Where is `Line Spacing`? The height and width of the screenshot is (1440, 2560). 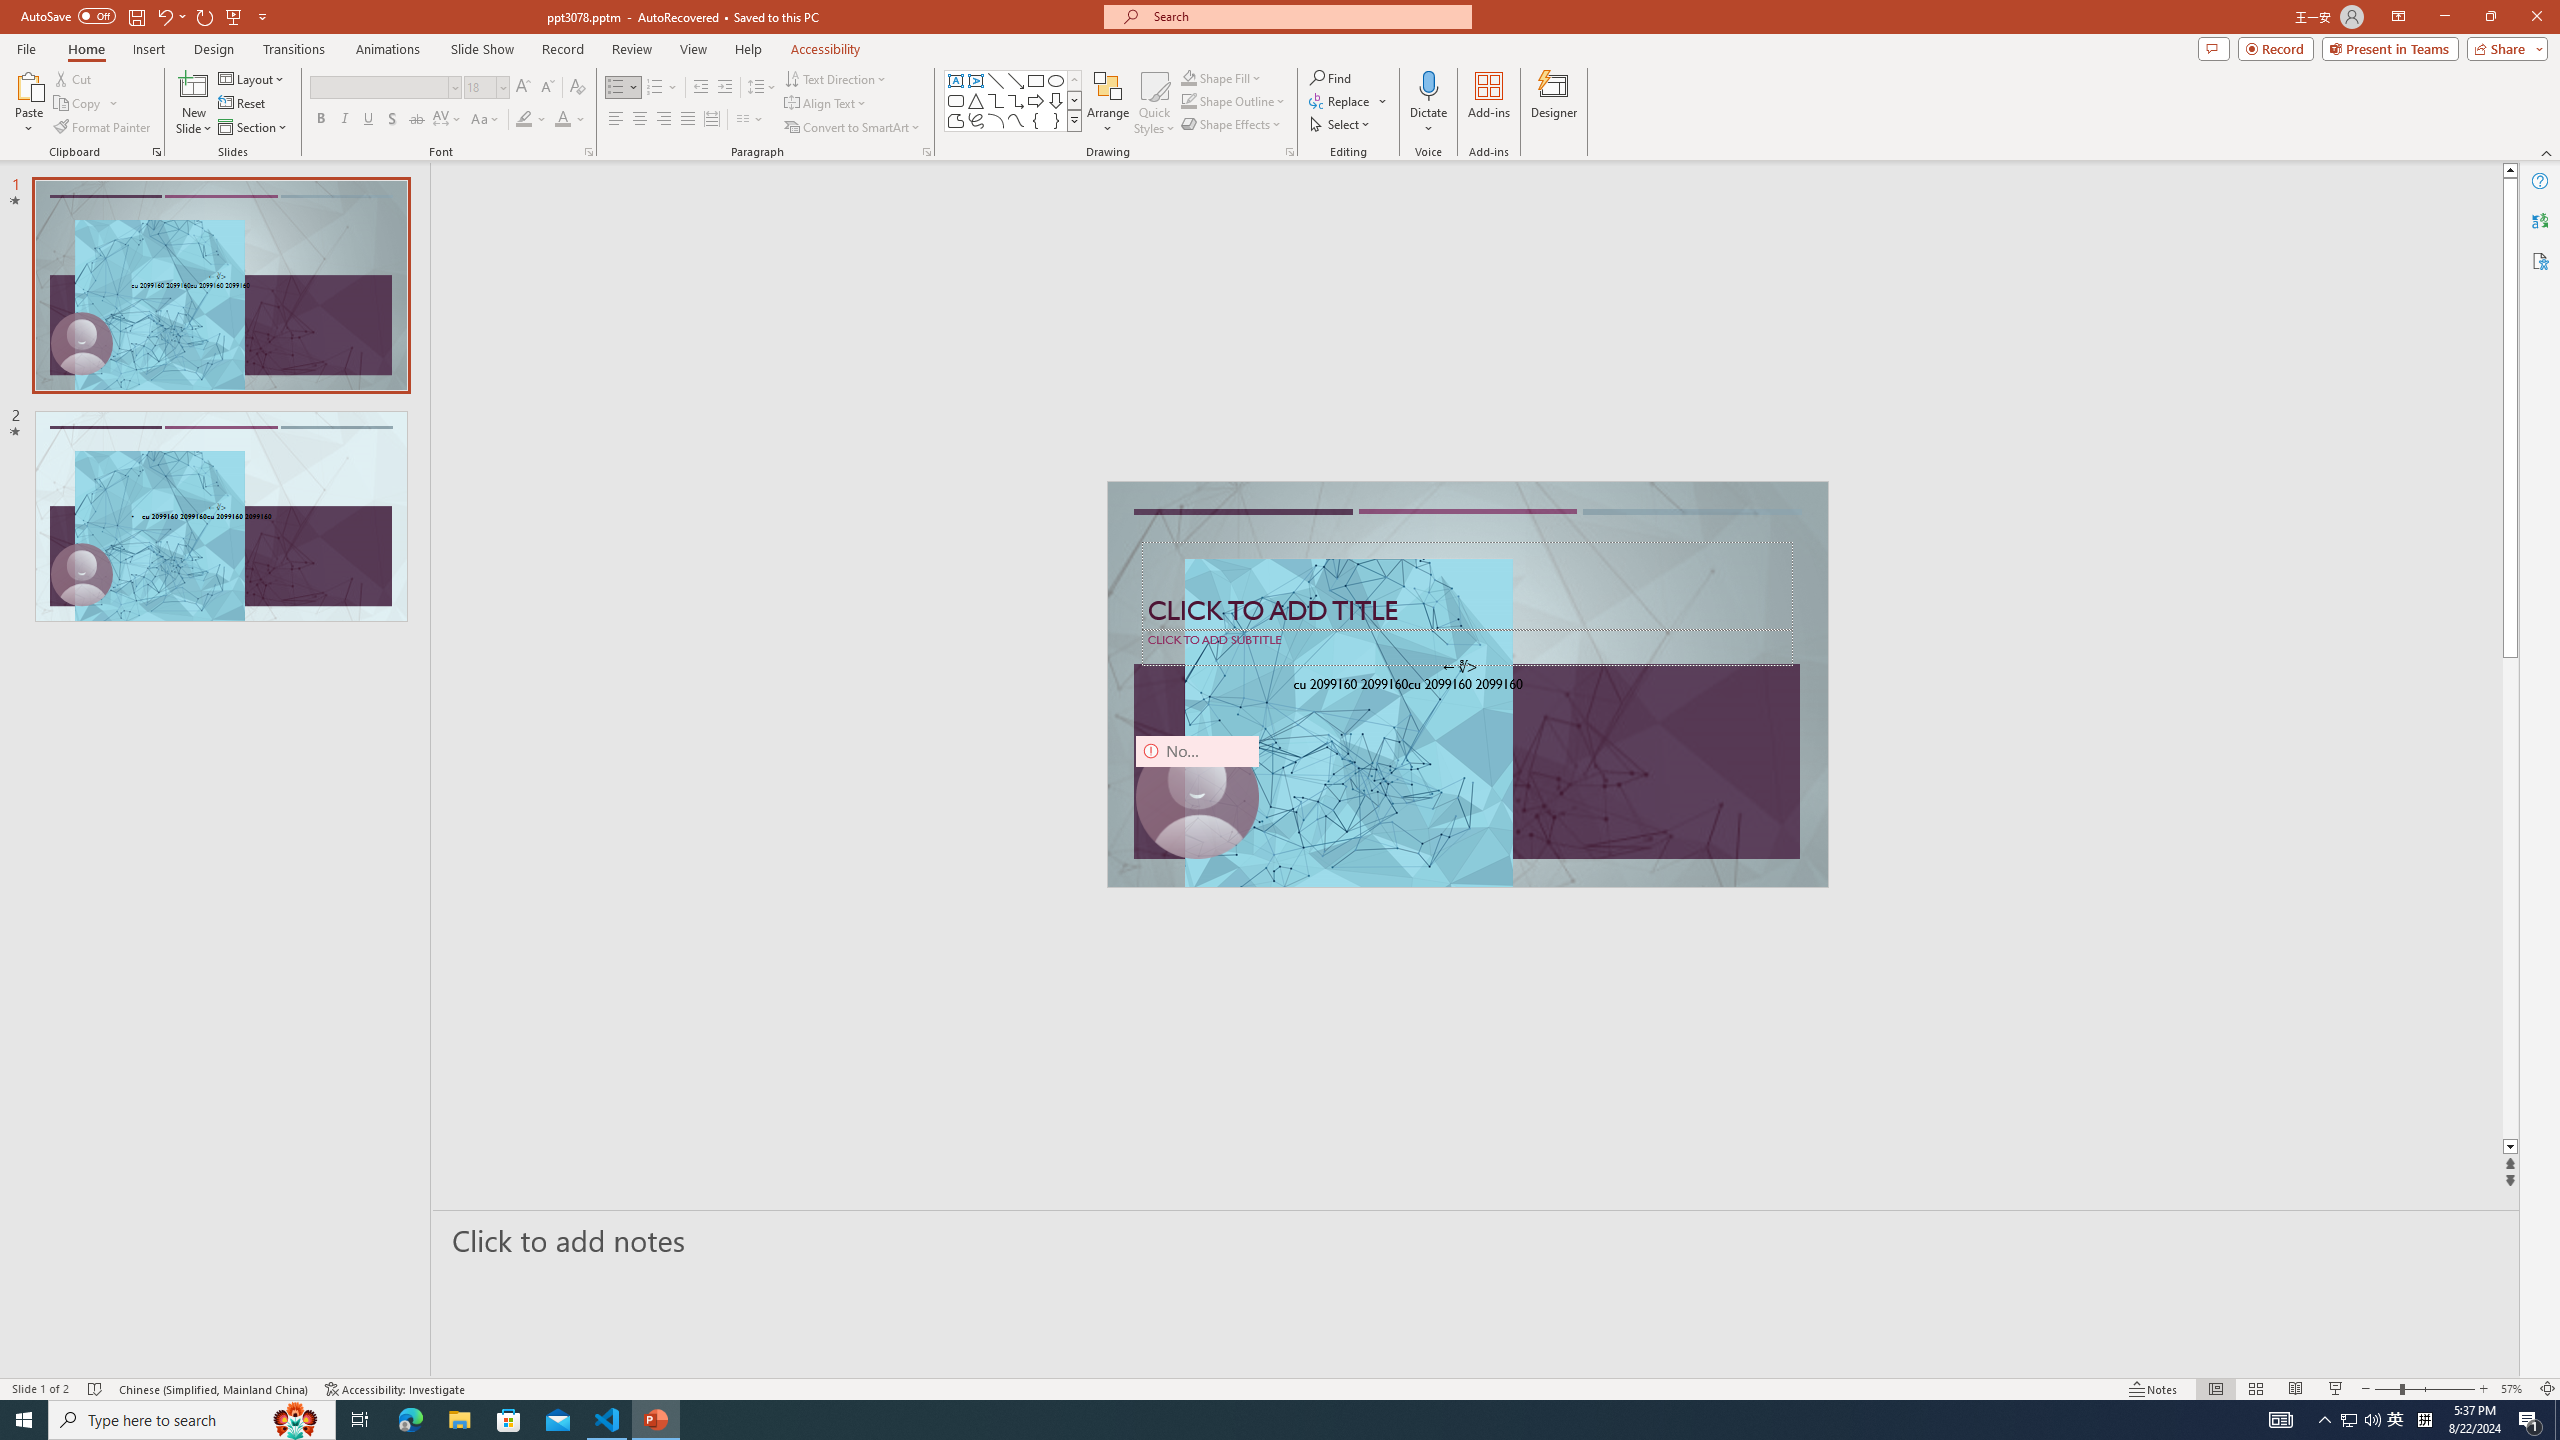
Line Spacing is located at coordinates (762, 88).